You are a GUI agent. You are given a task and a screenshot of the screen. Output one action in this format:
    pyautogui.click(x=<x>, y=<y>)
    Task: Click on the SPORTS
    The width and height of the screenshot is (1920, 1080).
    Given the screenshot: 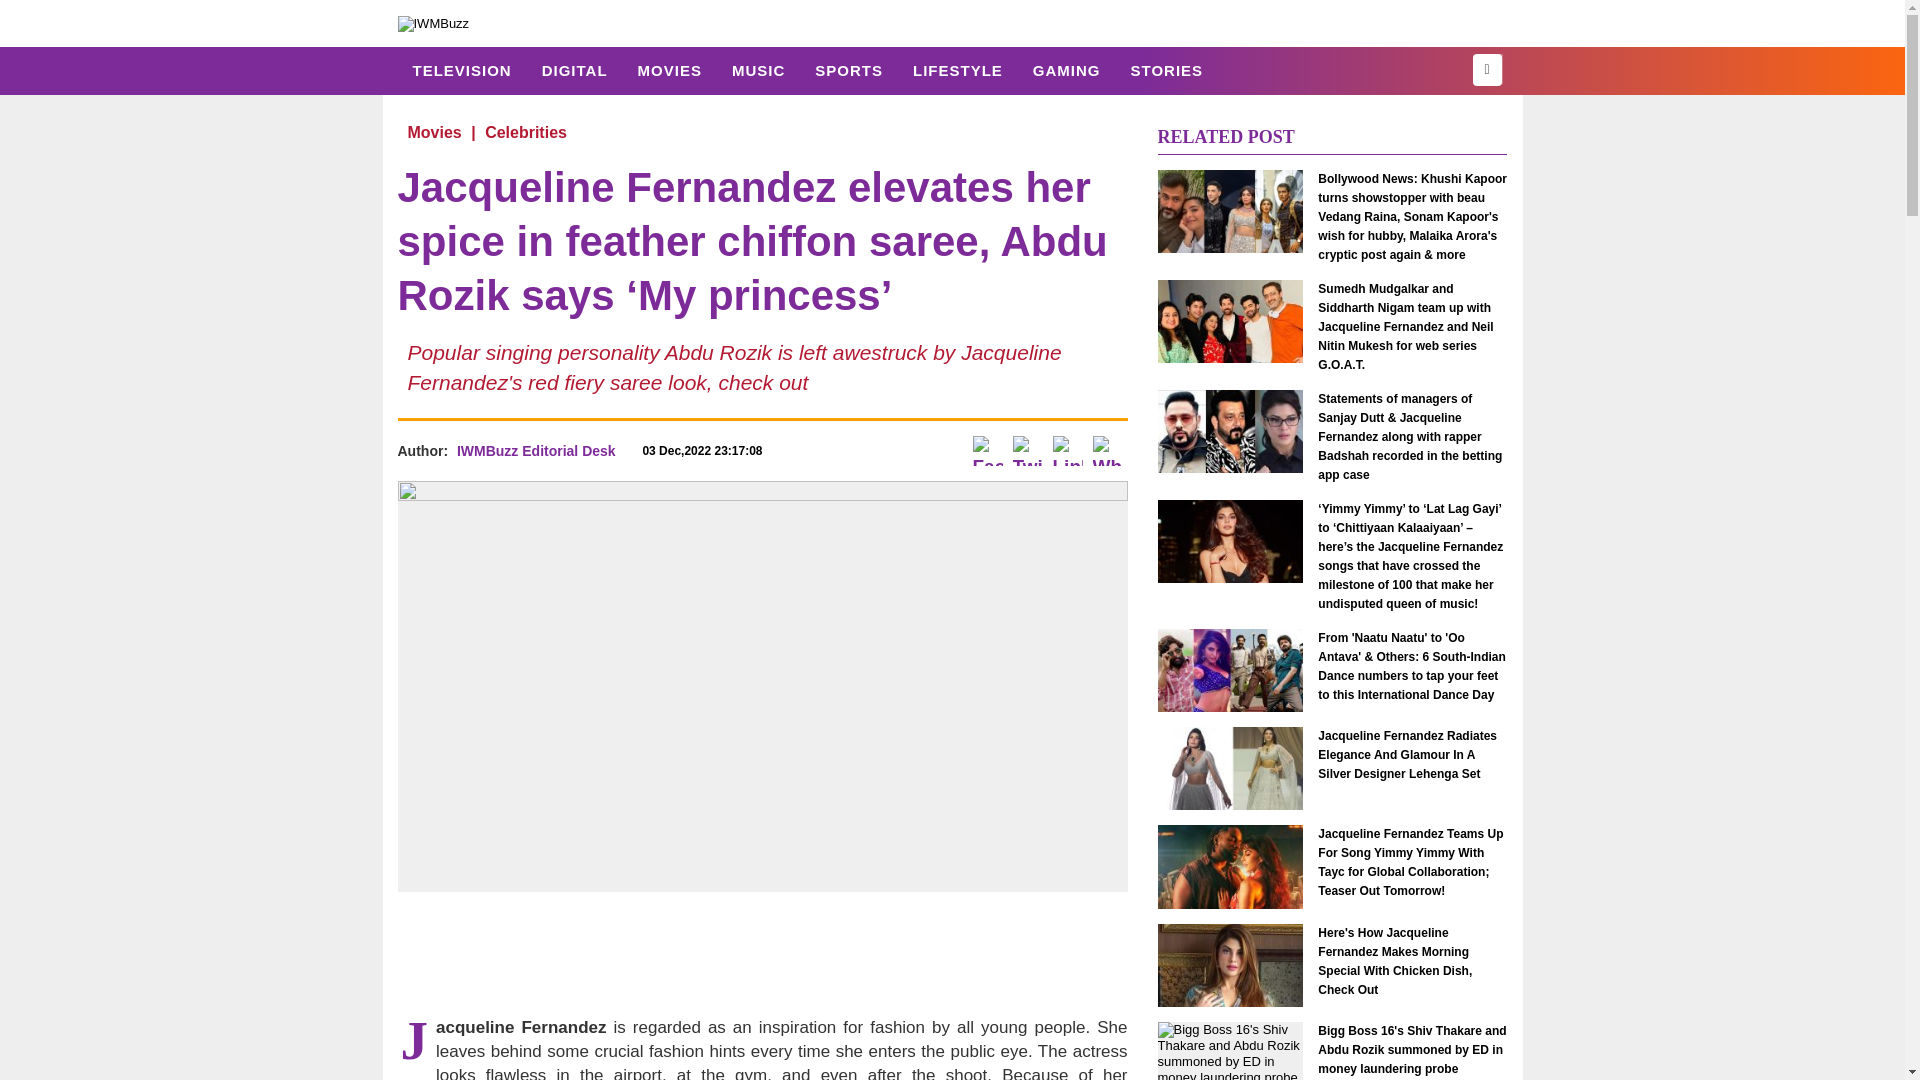 What is the action you would take?
    pyautogui.click(x=849, y=70)
    